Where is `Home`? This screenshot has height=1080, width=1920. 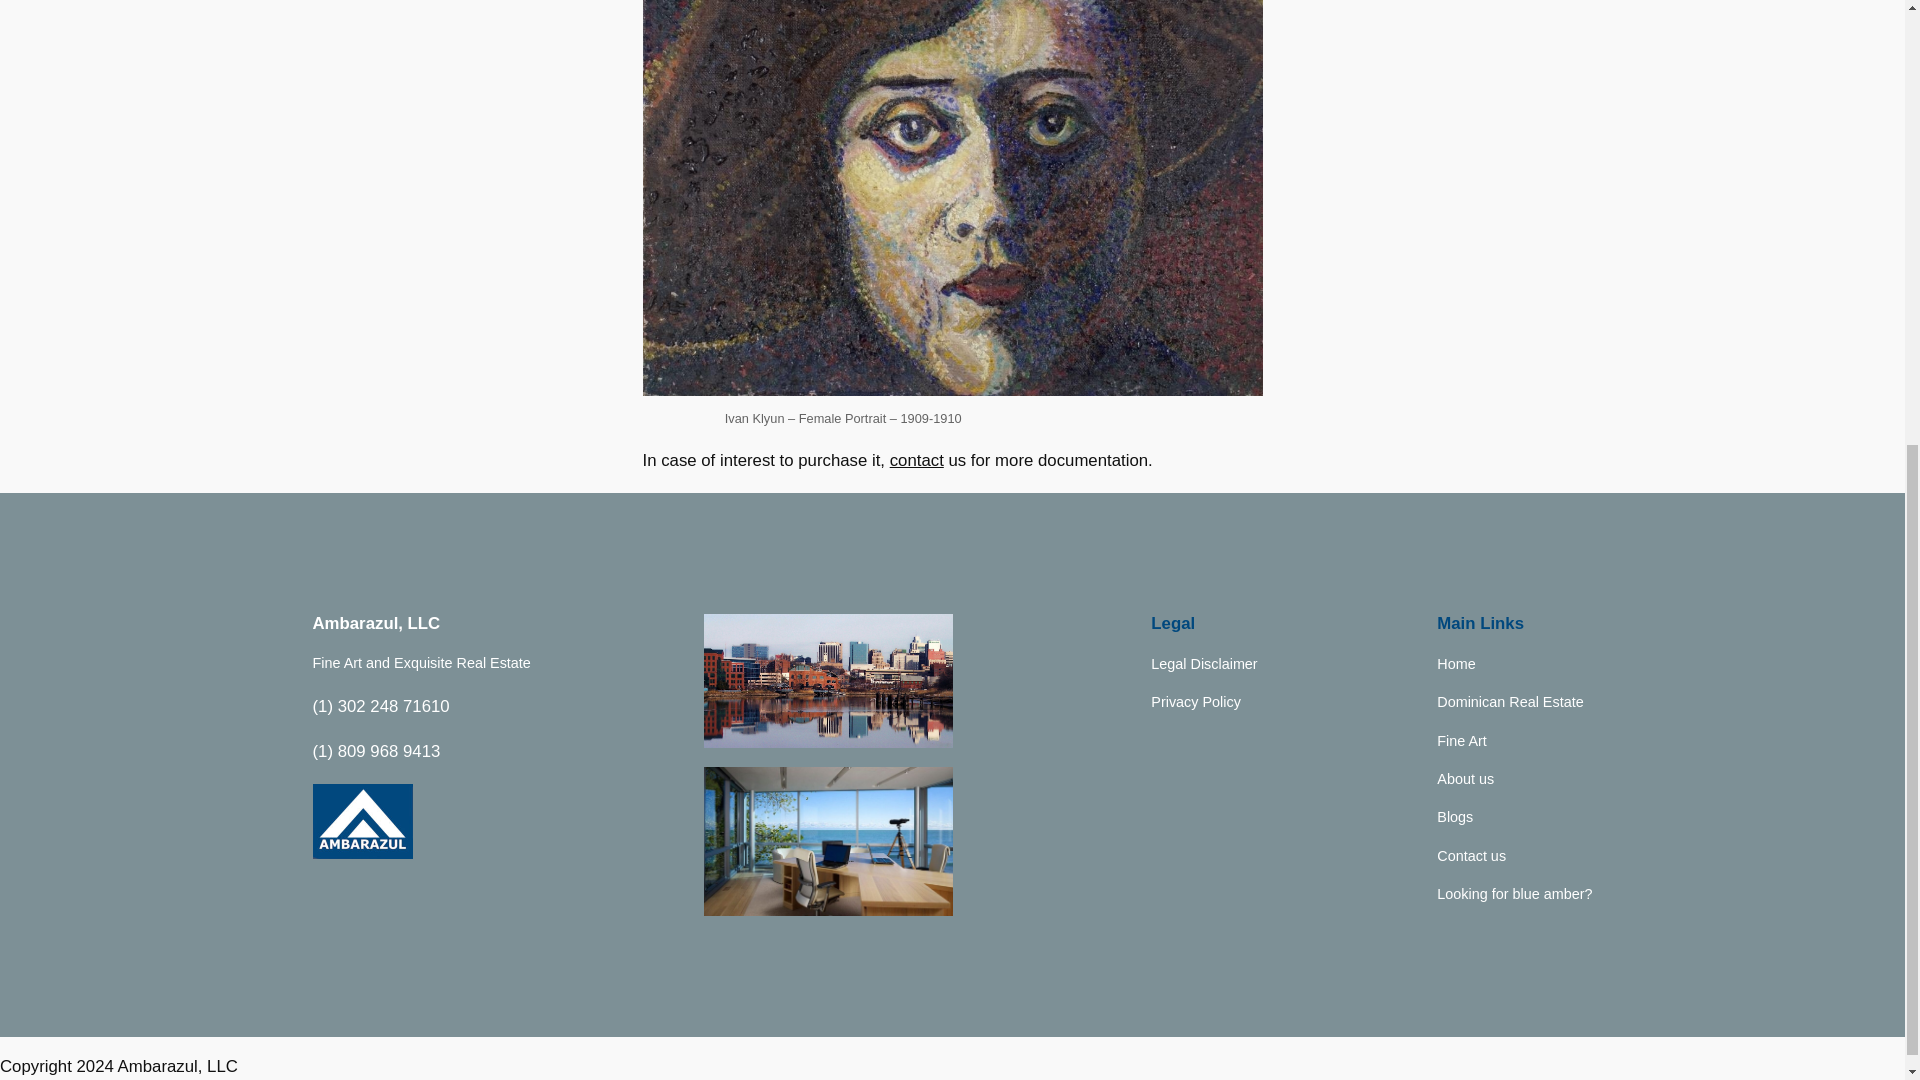
Home is located at coordinates (1455, 664).